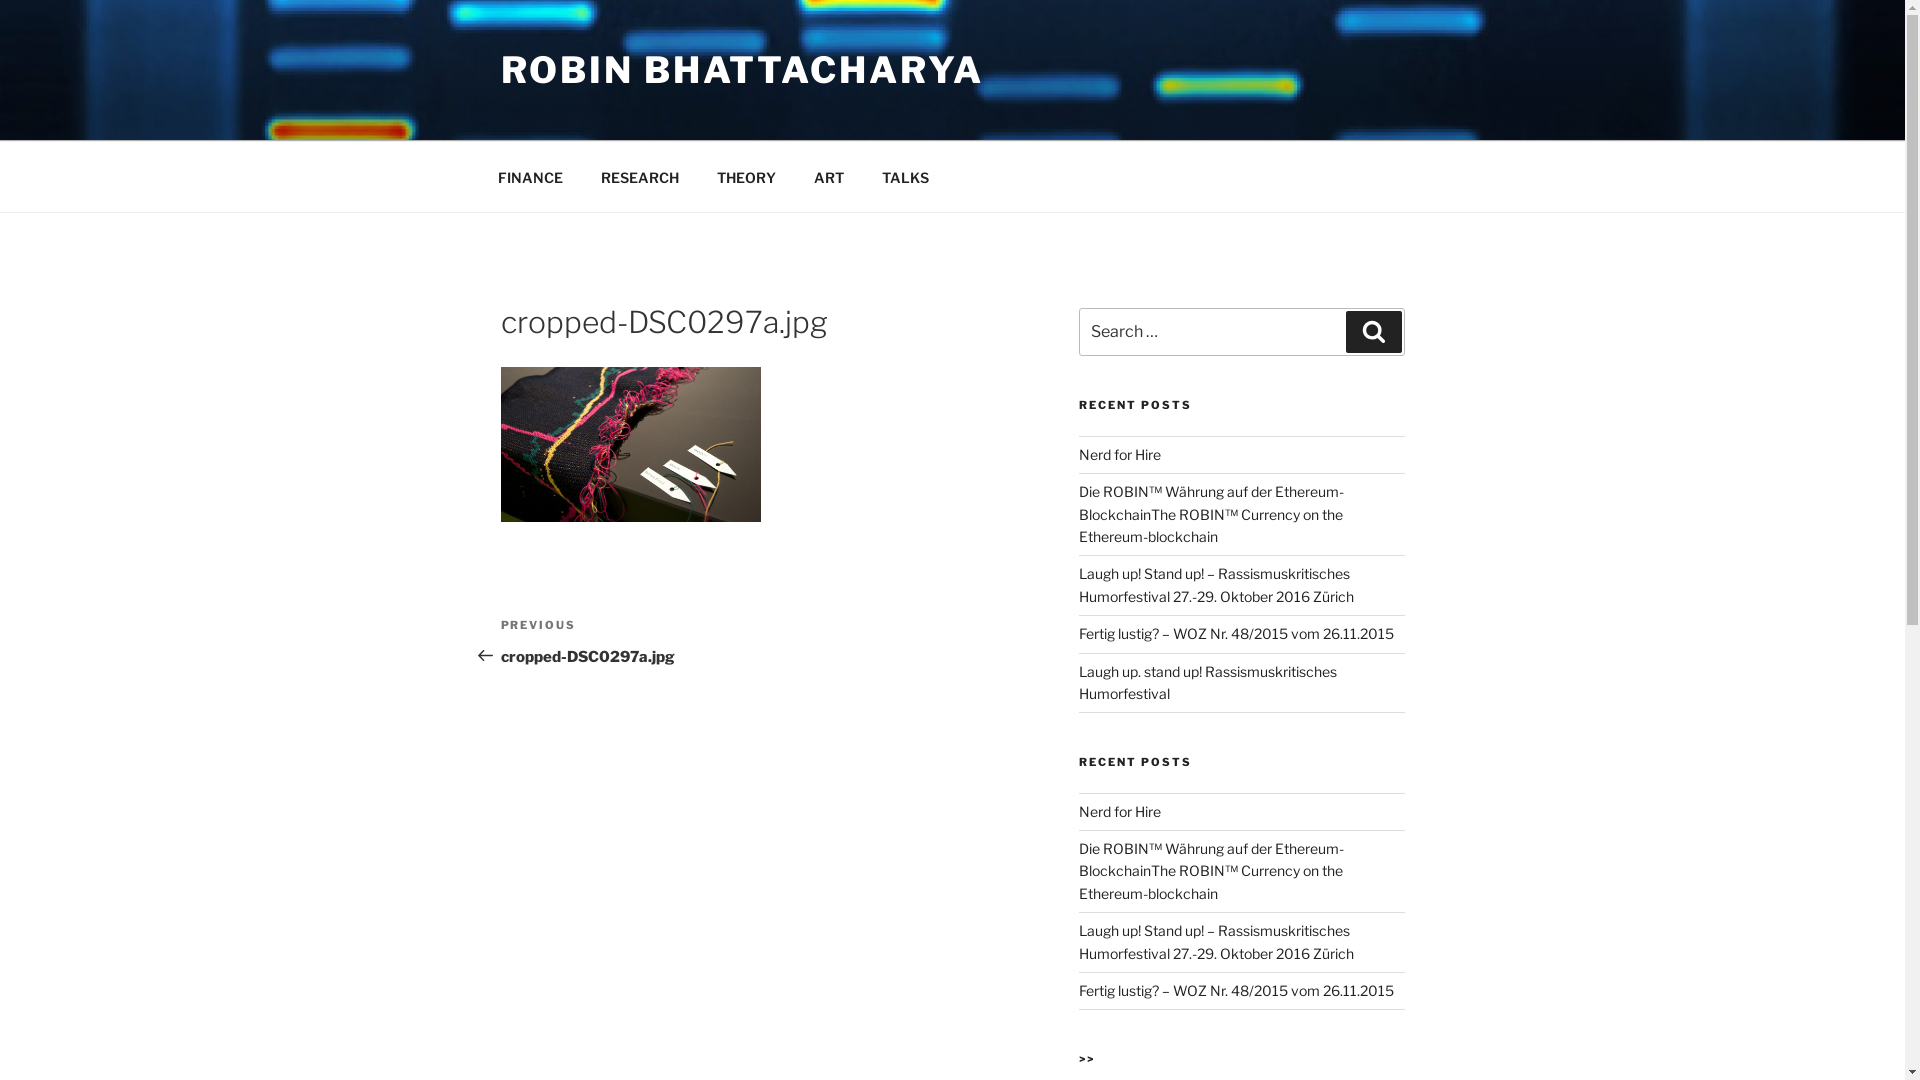 This screenshot has height=1080, width=1920. Describe the element at coordinates (905, 176) in the screenshot. I see `TALKS` at that location.